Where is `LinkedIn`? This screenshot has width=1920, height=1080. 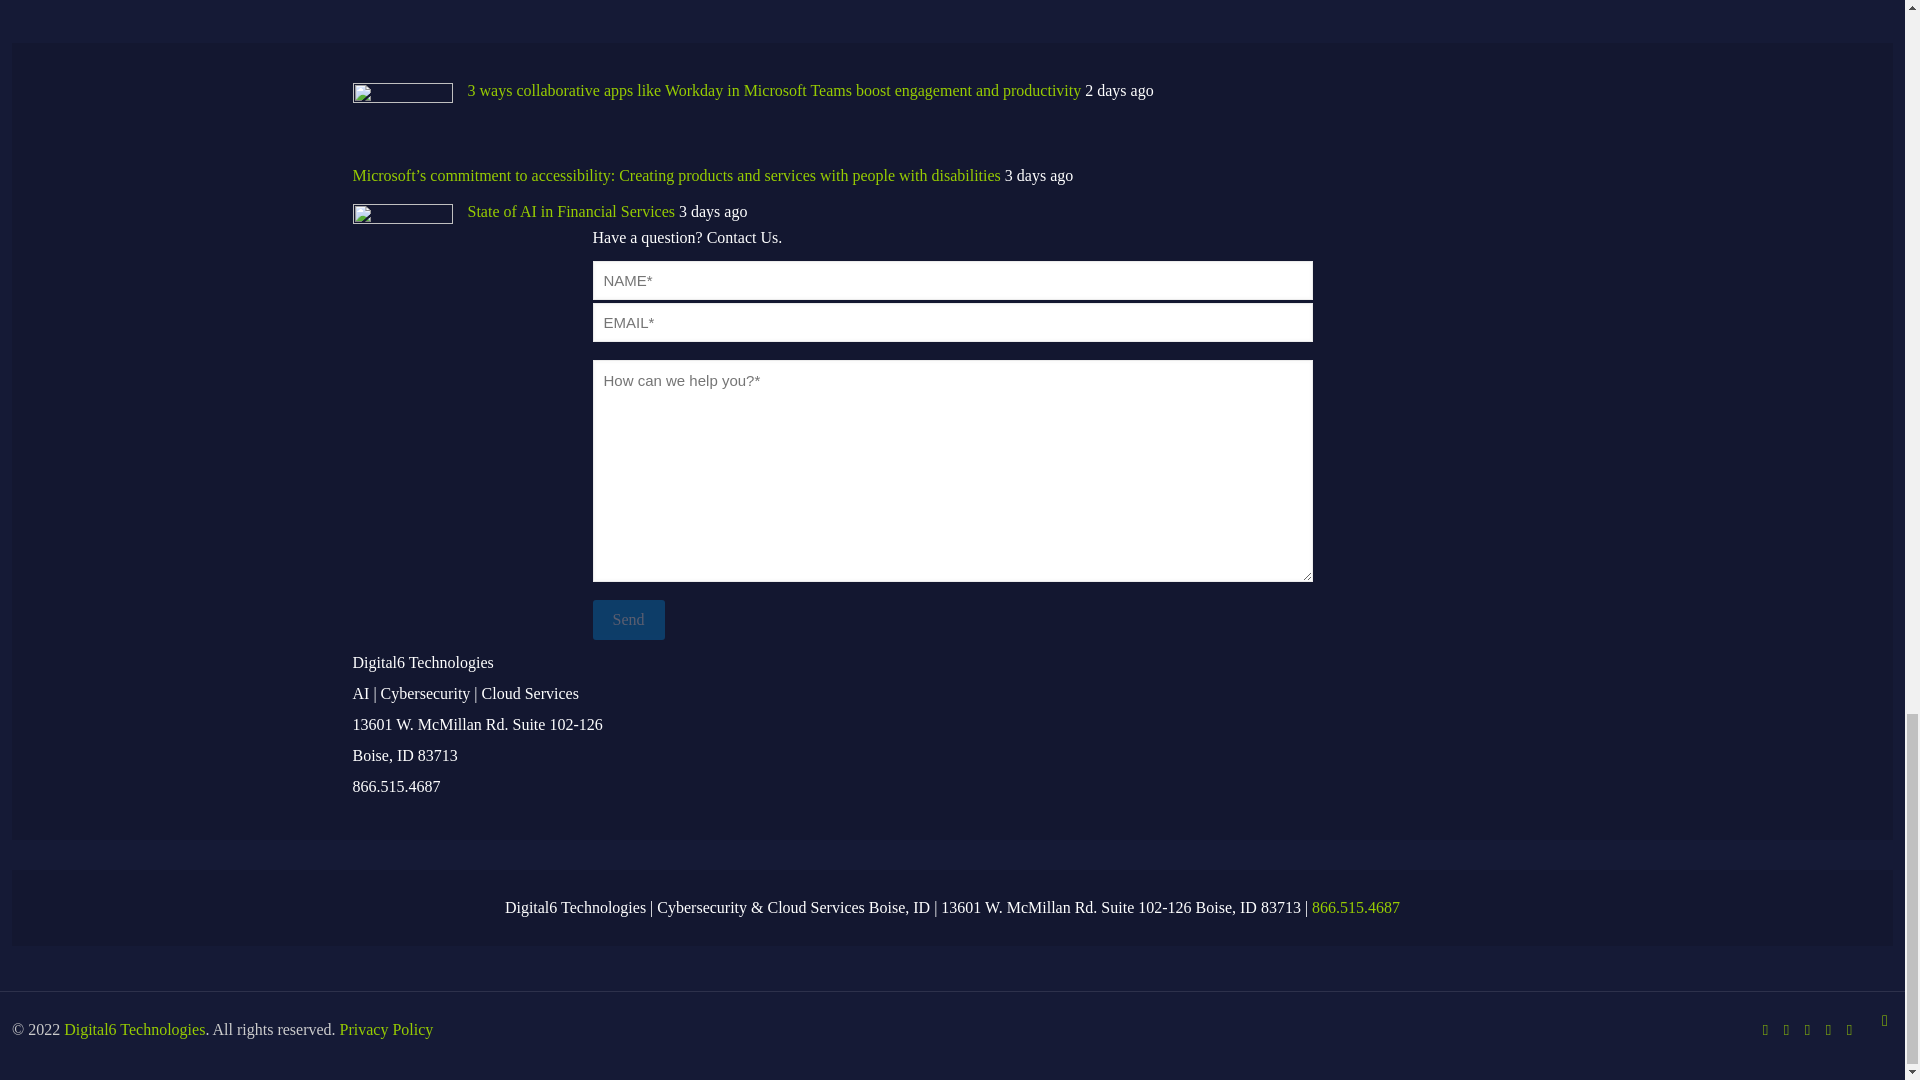 LinkedIn is located at coordinates (1828, 1029).